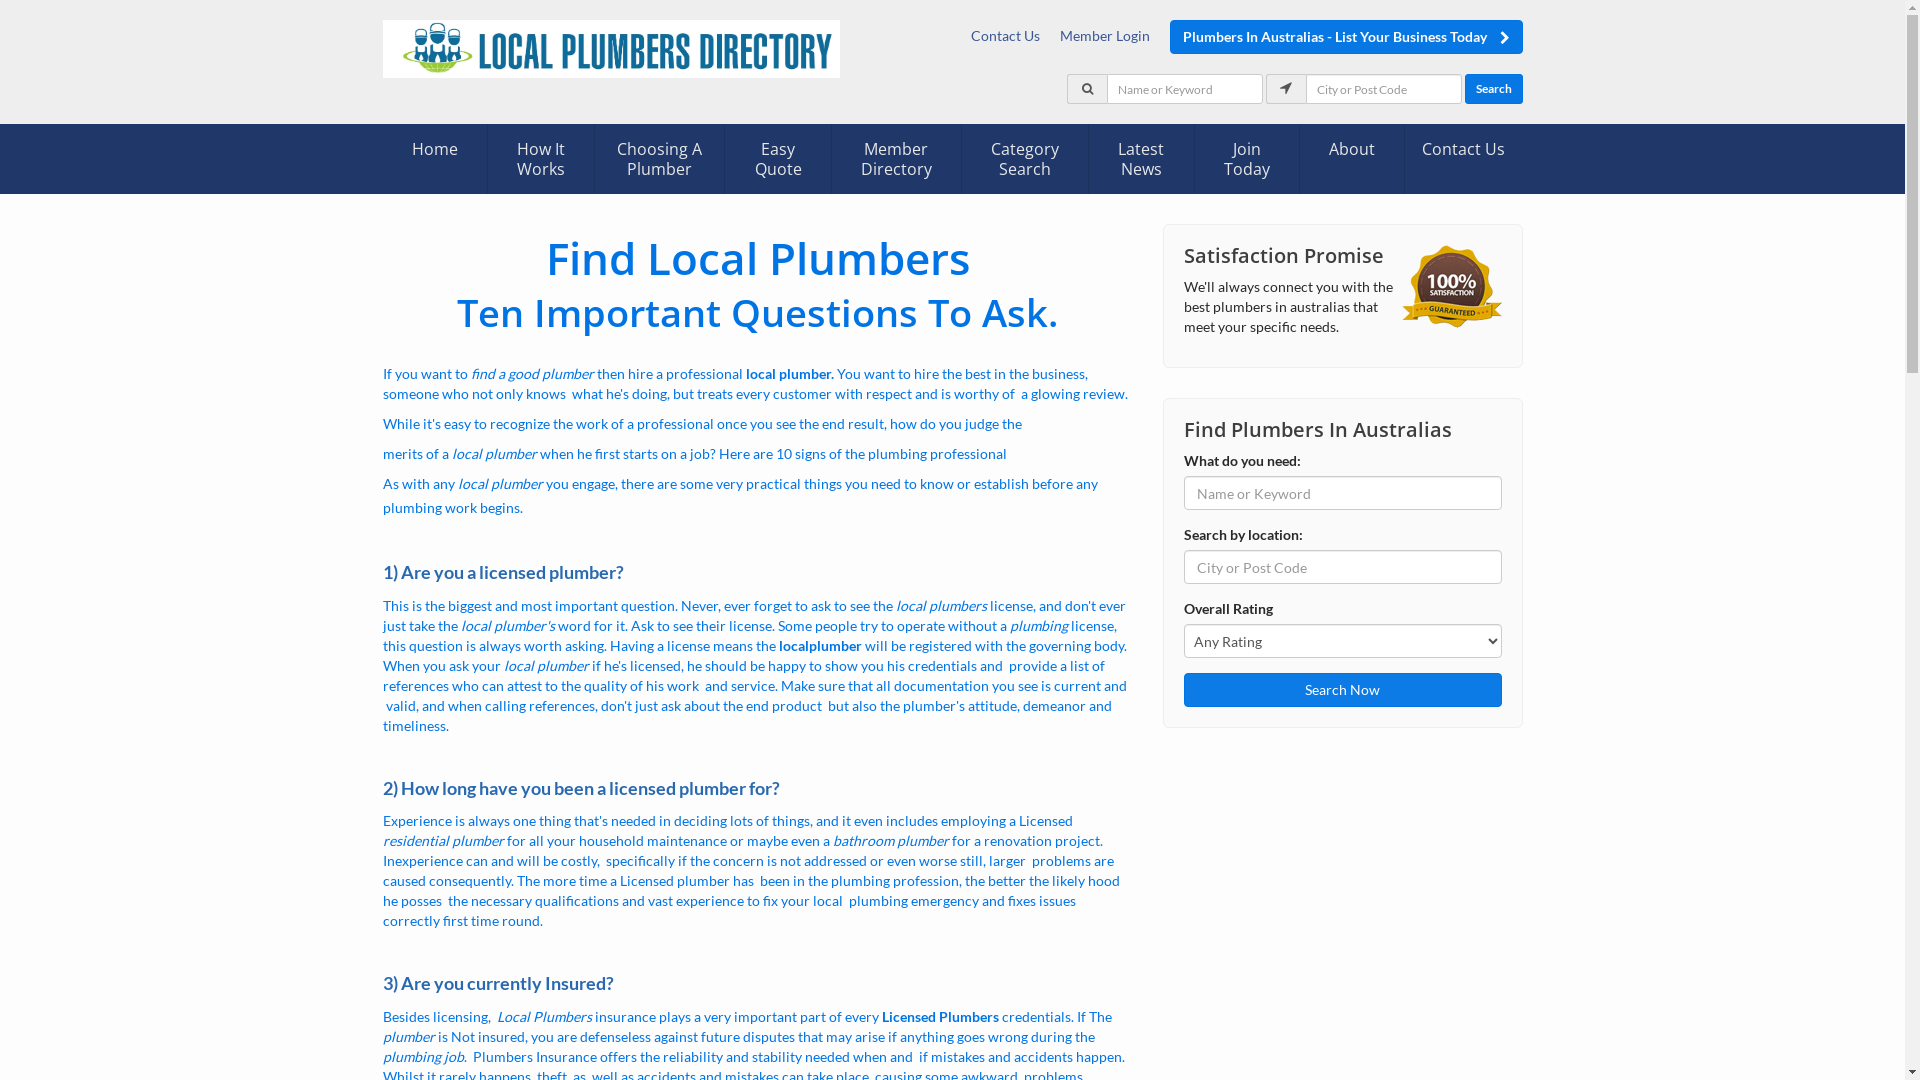 Image resolution: width=1920 pixels, height=1080 pixels. I want to click on Home, so click(434, 149).